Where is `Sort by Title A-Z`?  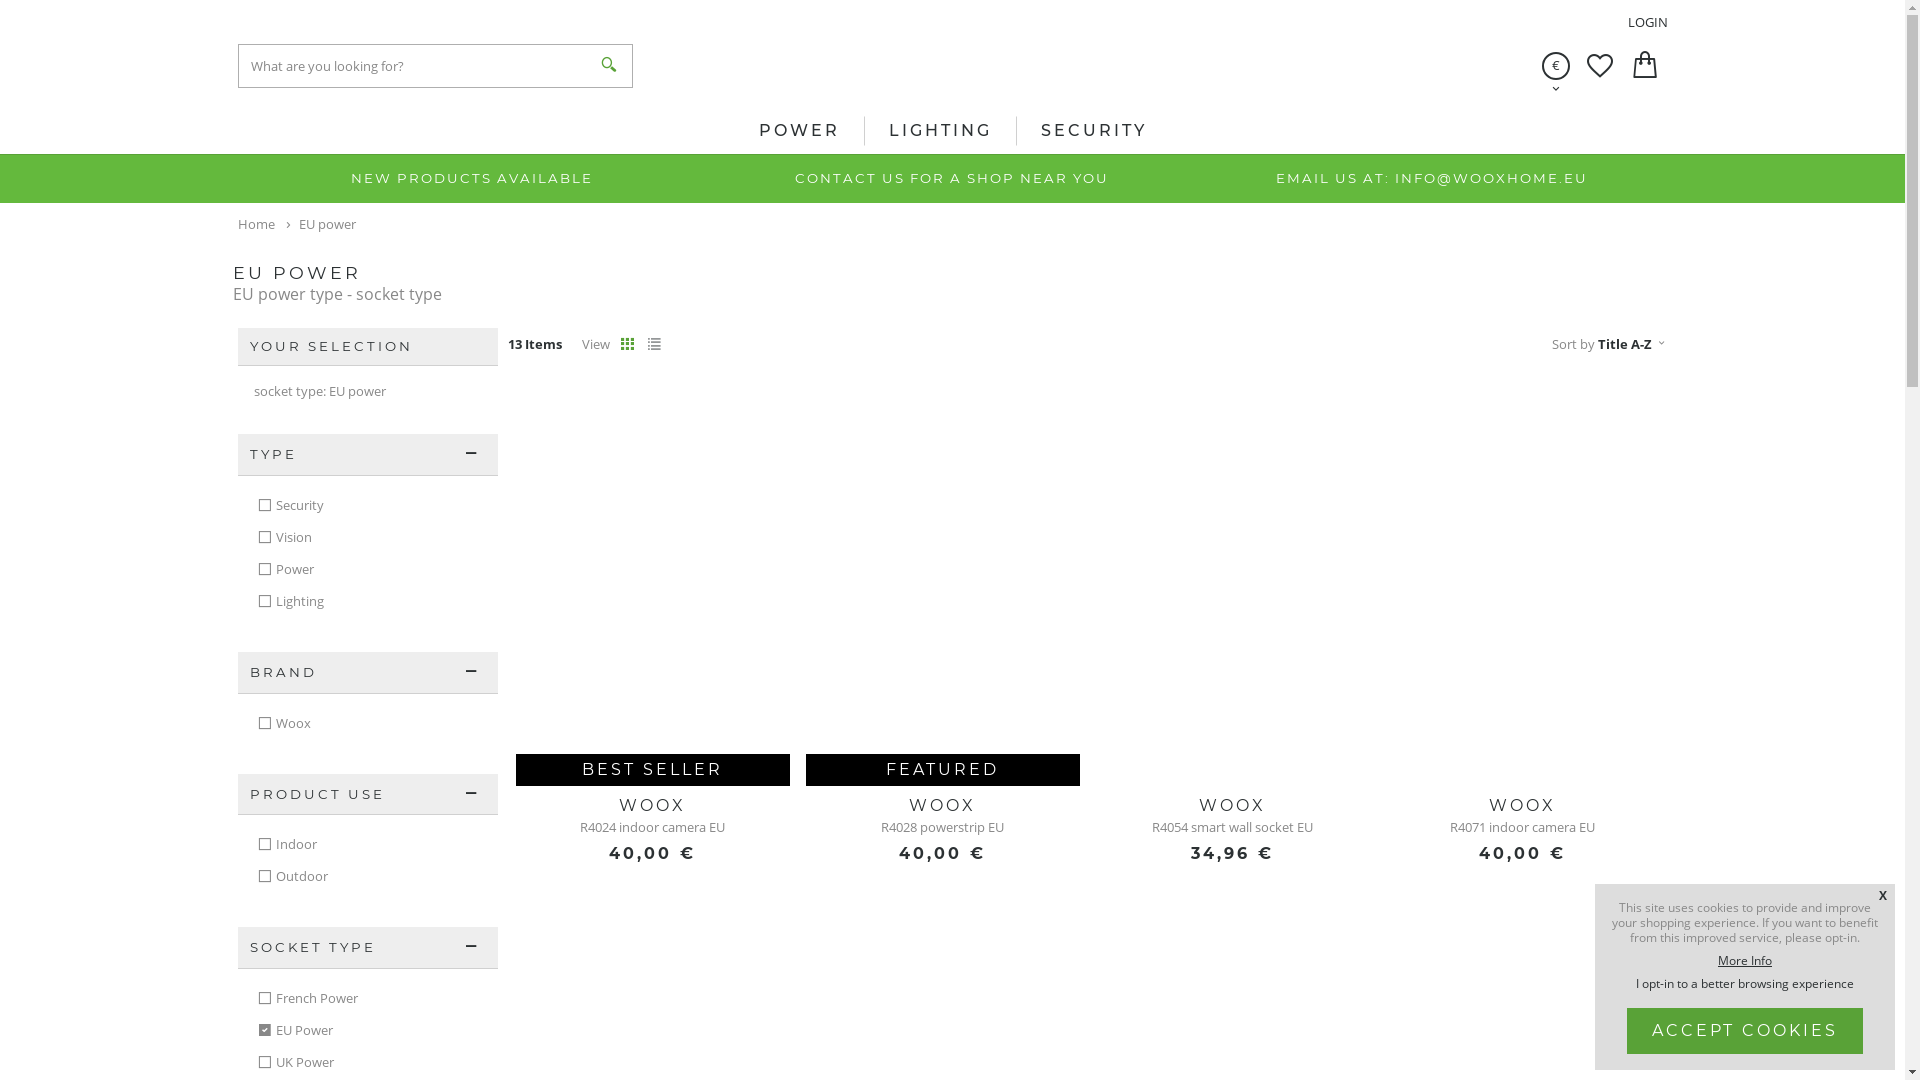
Sort by Title A-Z is located at coordinates (1610, 344).